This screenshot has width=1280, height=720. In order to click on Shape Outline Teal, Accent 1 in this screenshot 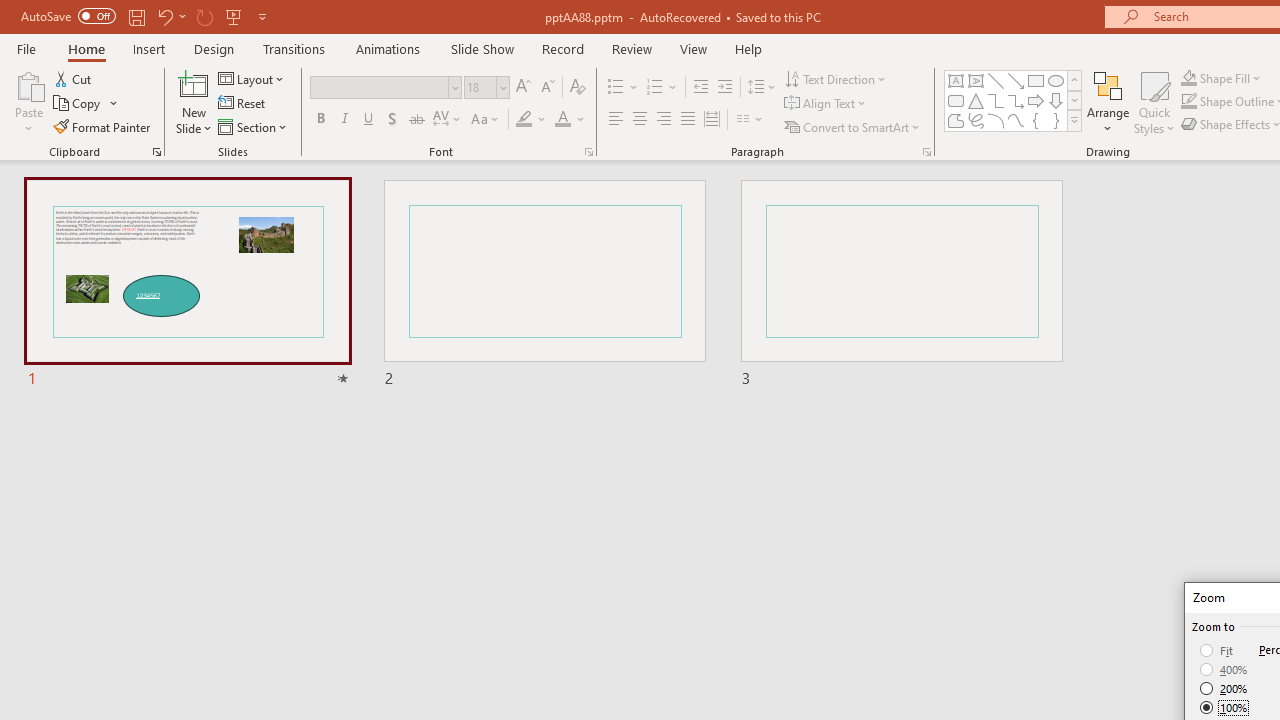, I will do `click(1188, 102)`.